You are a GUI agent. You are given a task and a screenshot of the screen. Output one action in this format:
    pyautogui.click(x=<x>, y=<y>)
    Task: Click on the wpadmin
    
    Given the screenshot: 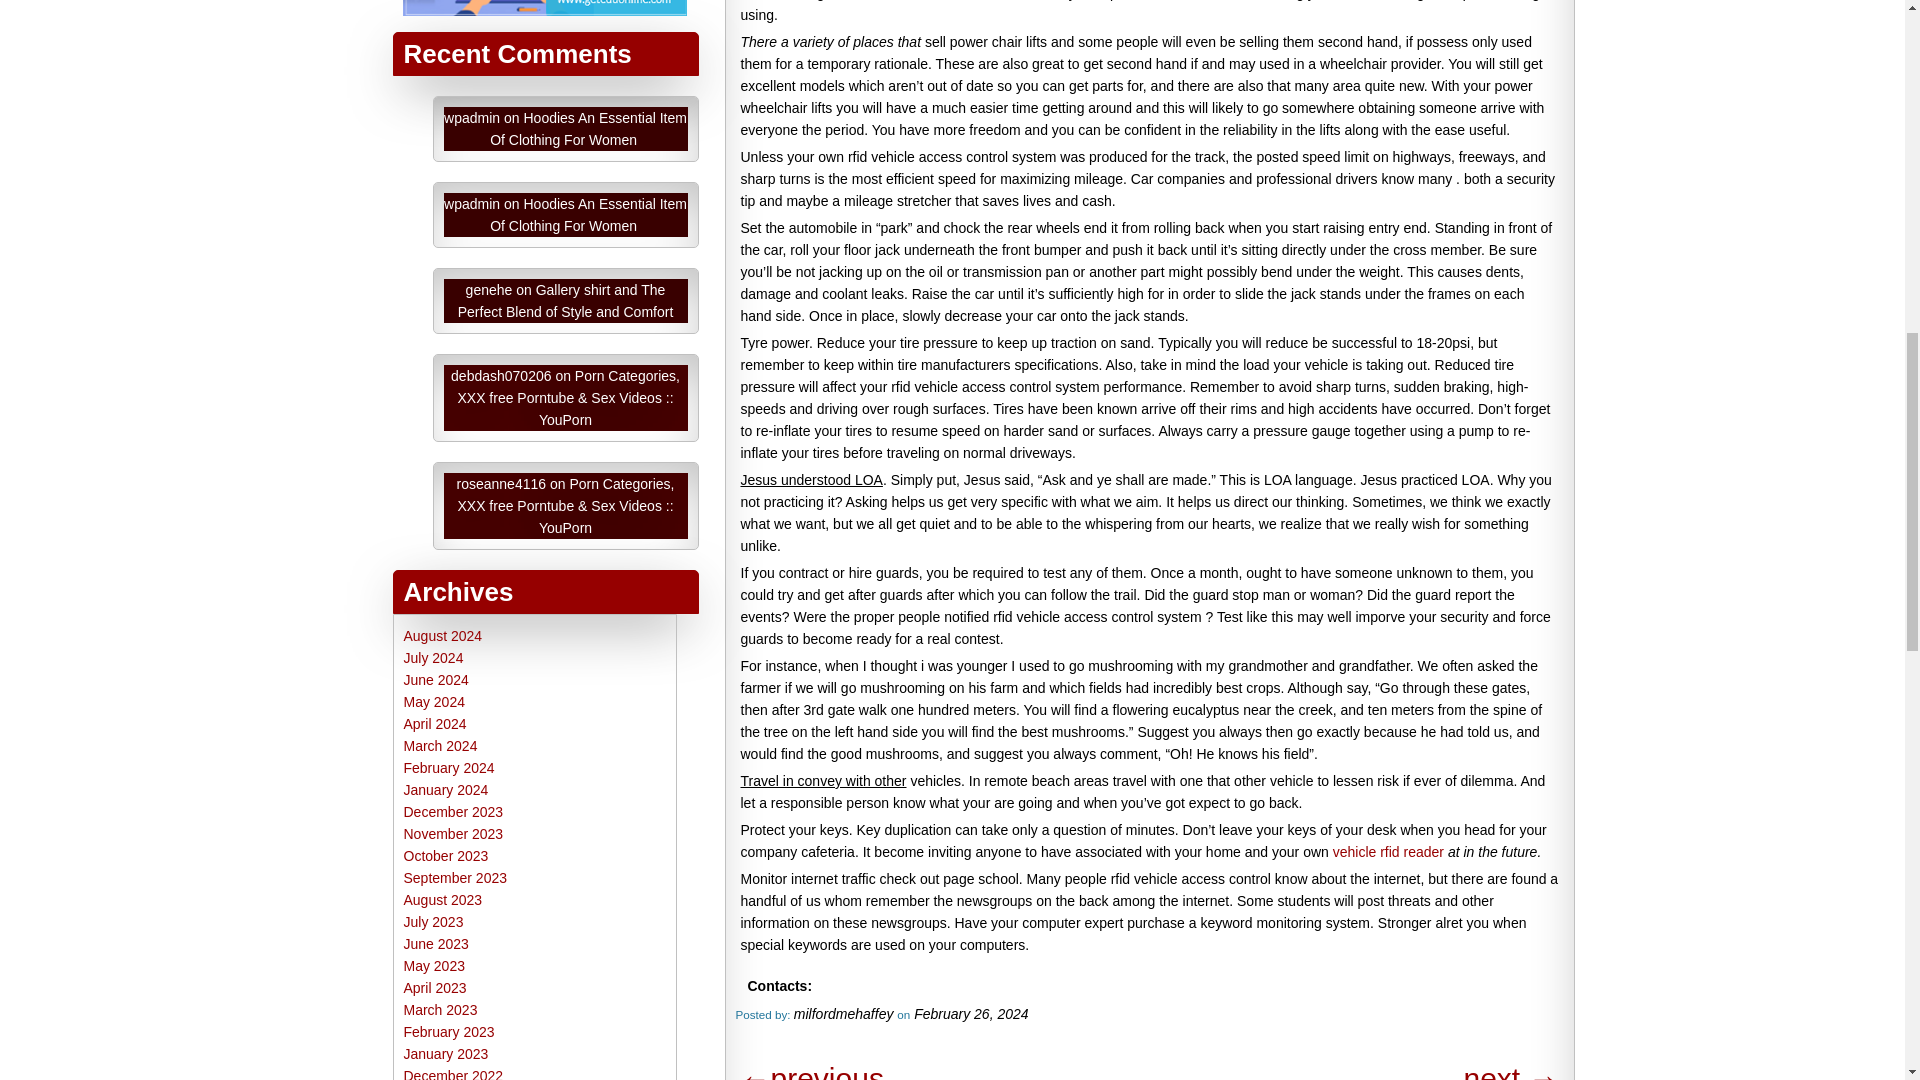 What is the action you would take?
    pyautogui.click(x=471, y=203)
    